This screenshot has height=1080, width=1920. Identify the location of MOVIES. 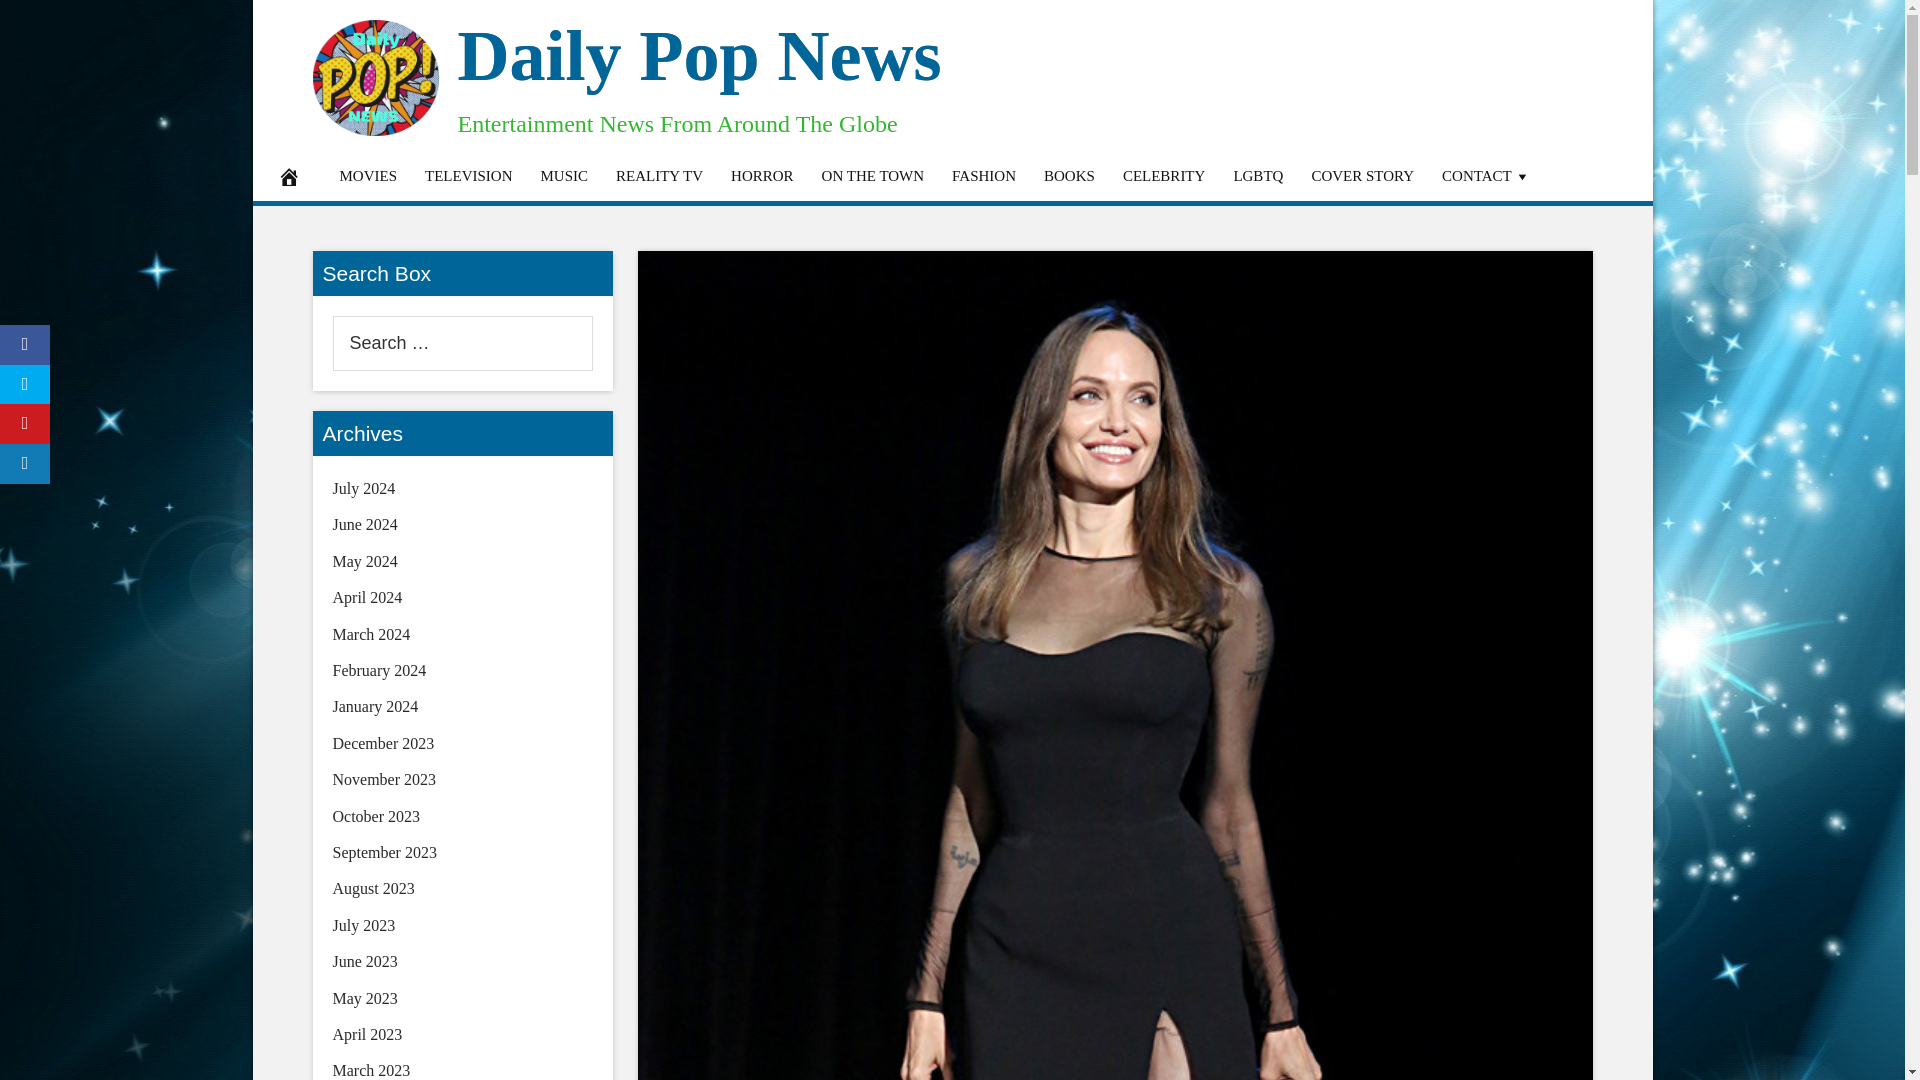
(369, 176).